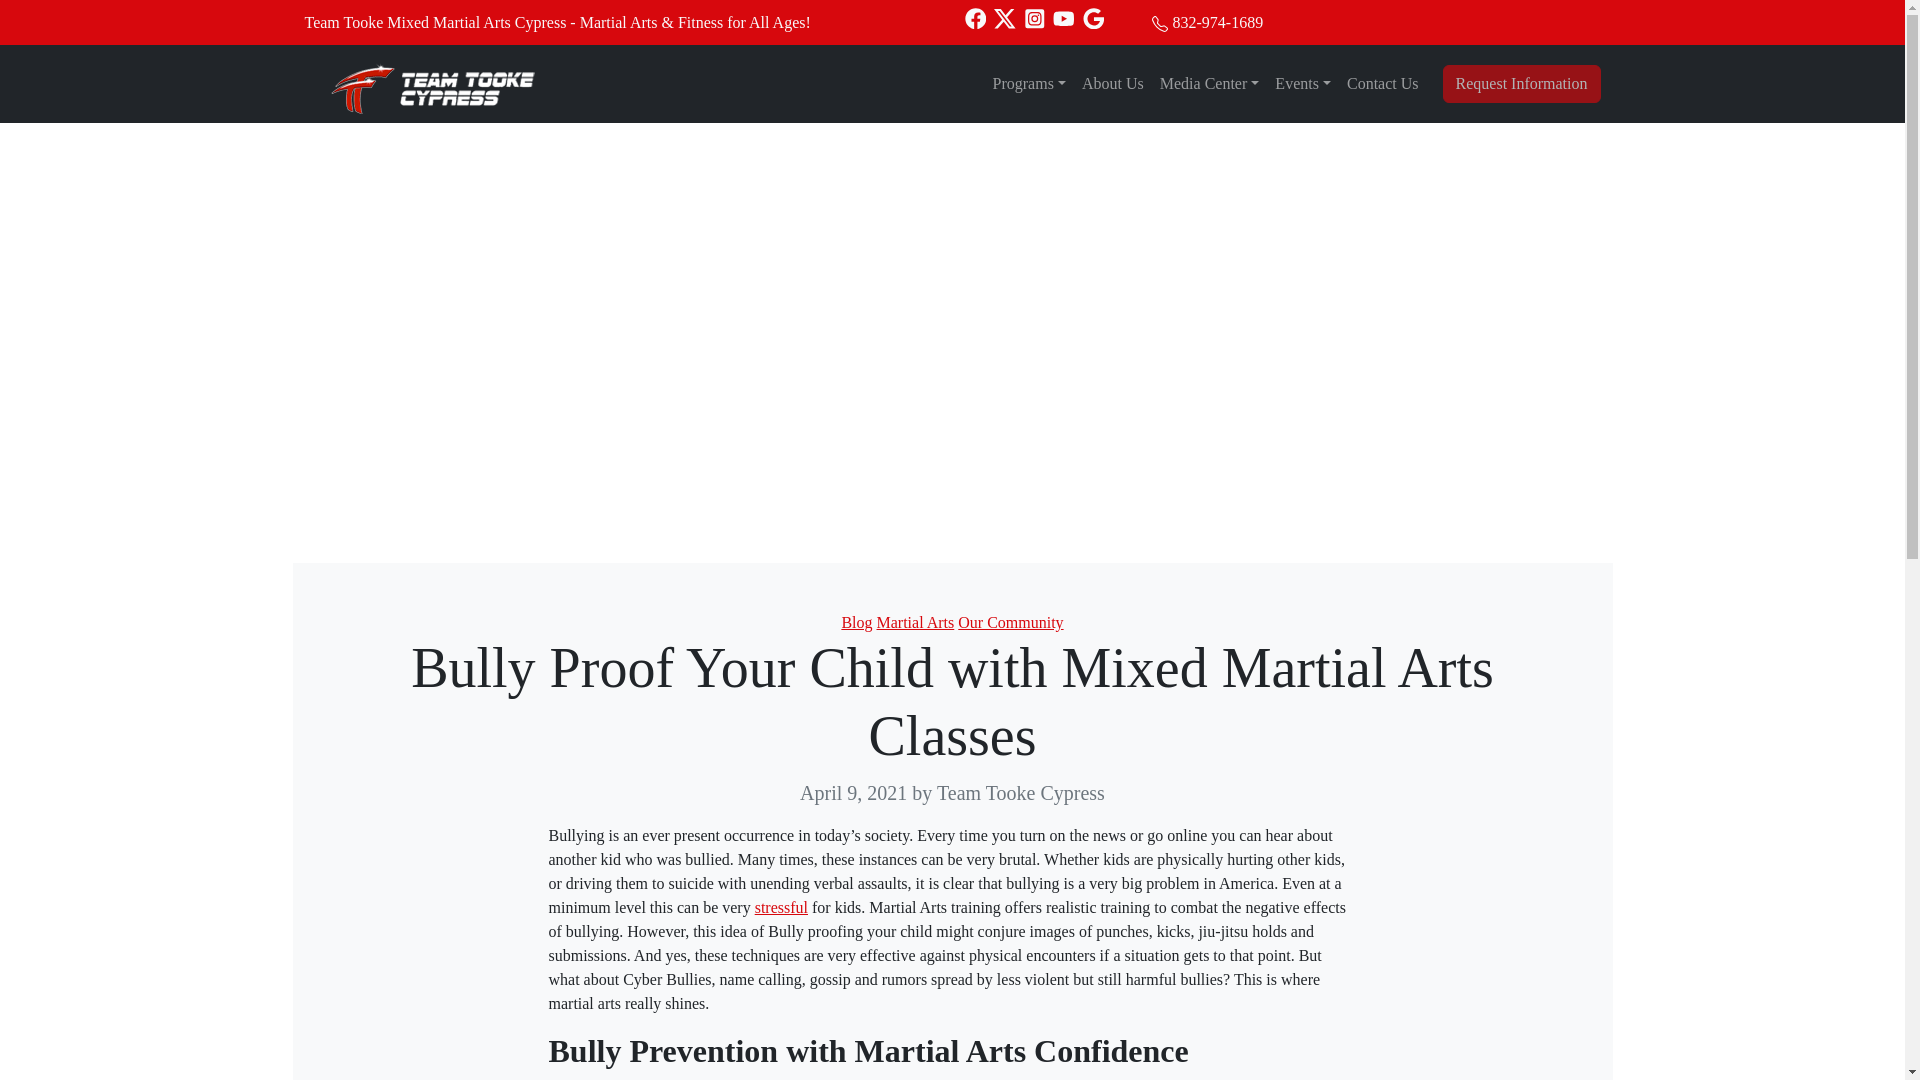  What do you see at coordinates (974, 16) in the screenshot?
I see `Friend me on Facebook` at bounding box center [974, 16].